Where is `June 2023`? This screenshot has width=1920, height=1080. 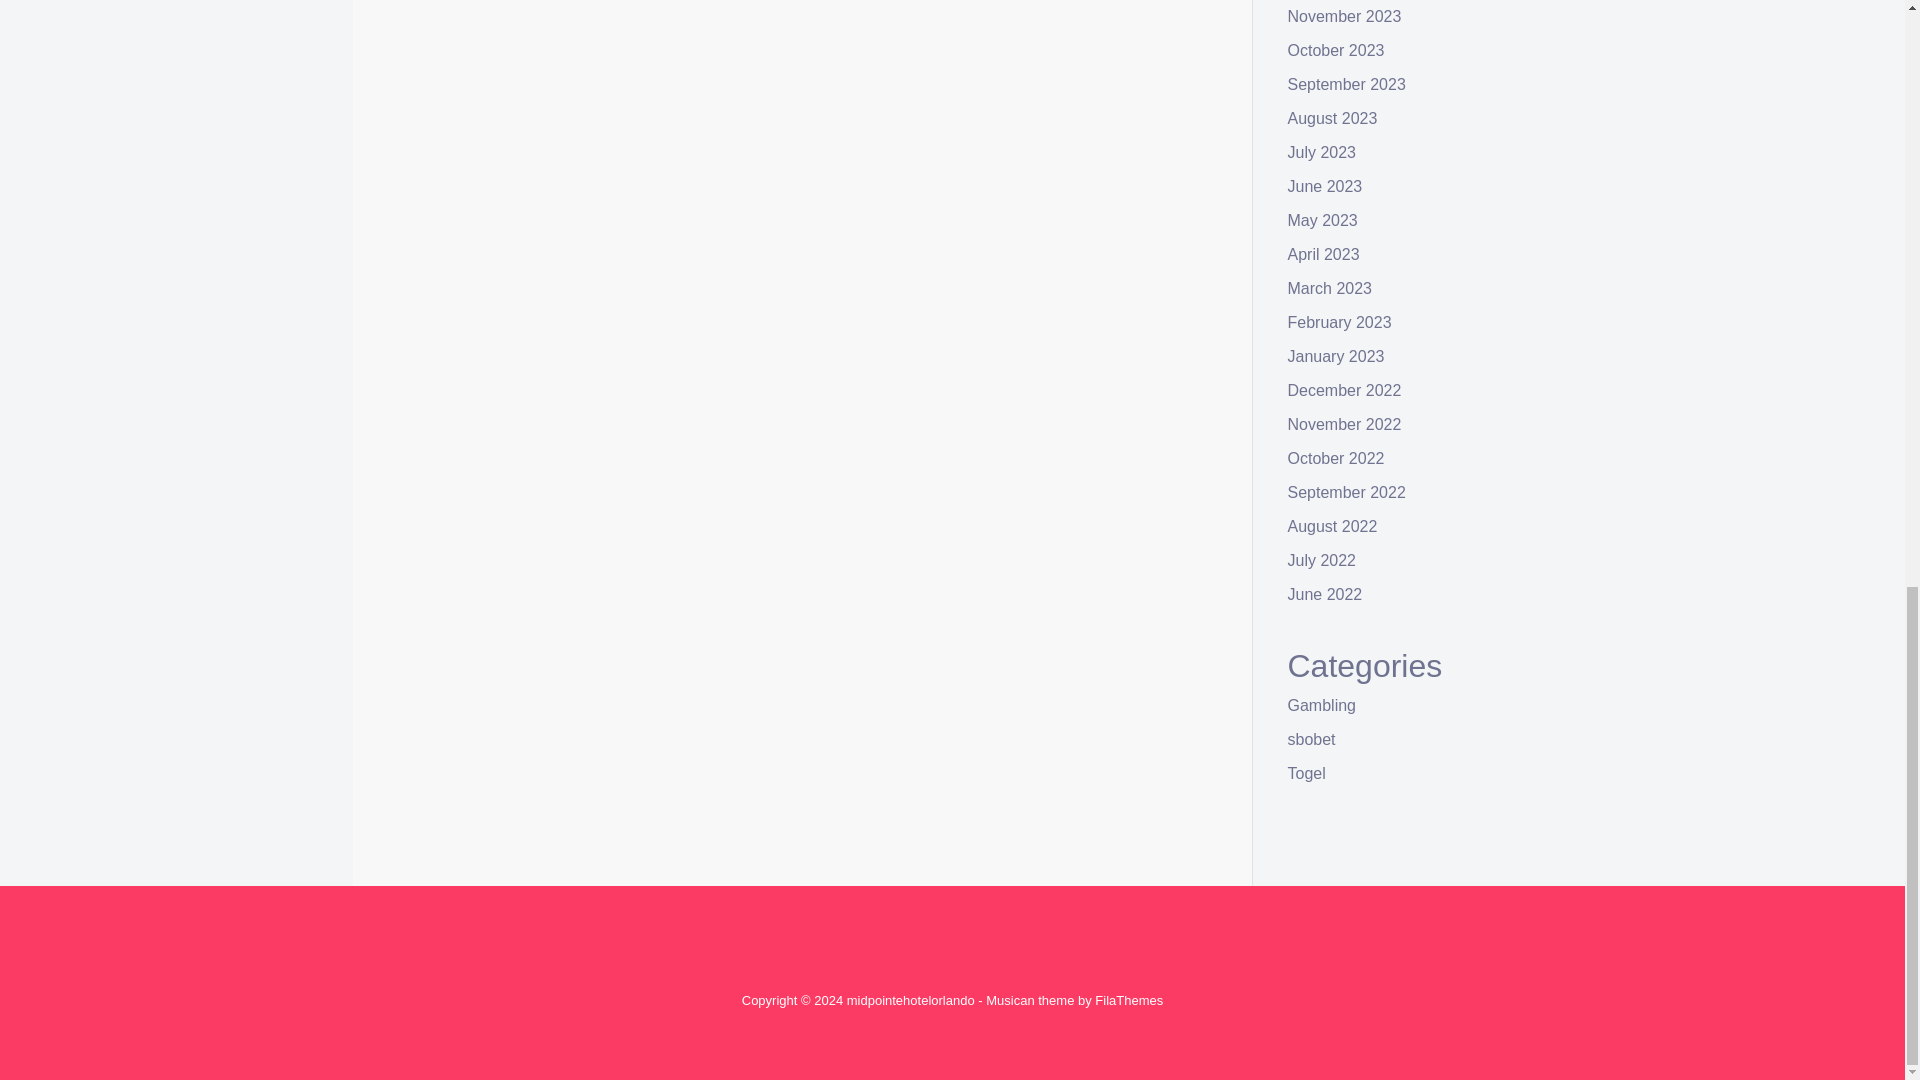
June 2023 is located at coordinates (1326, 186).